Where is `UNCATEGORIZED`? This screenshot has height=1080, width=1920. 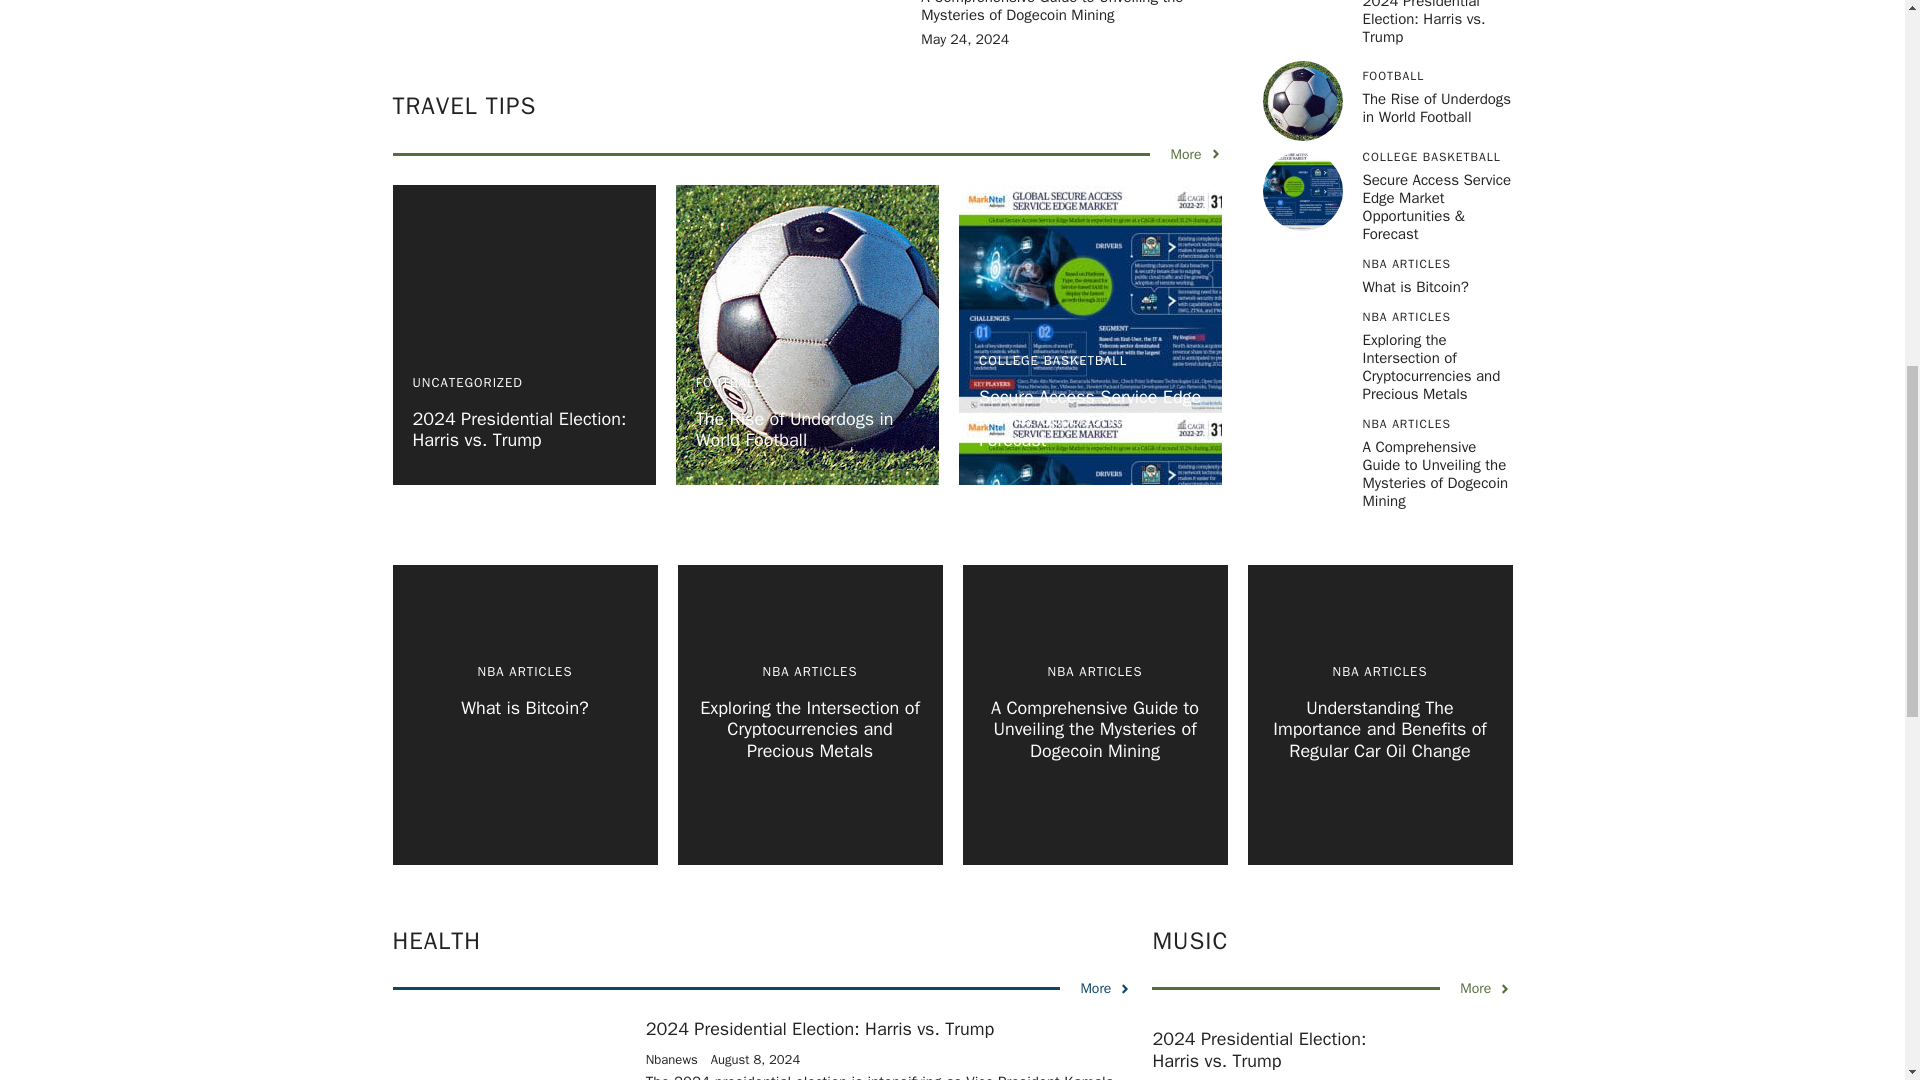
UNCATEGORIZED is located at coordinates (467, 382).